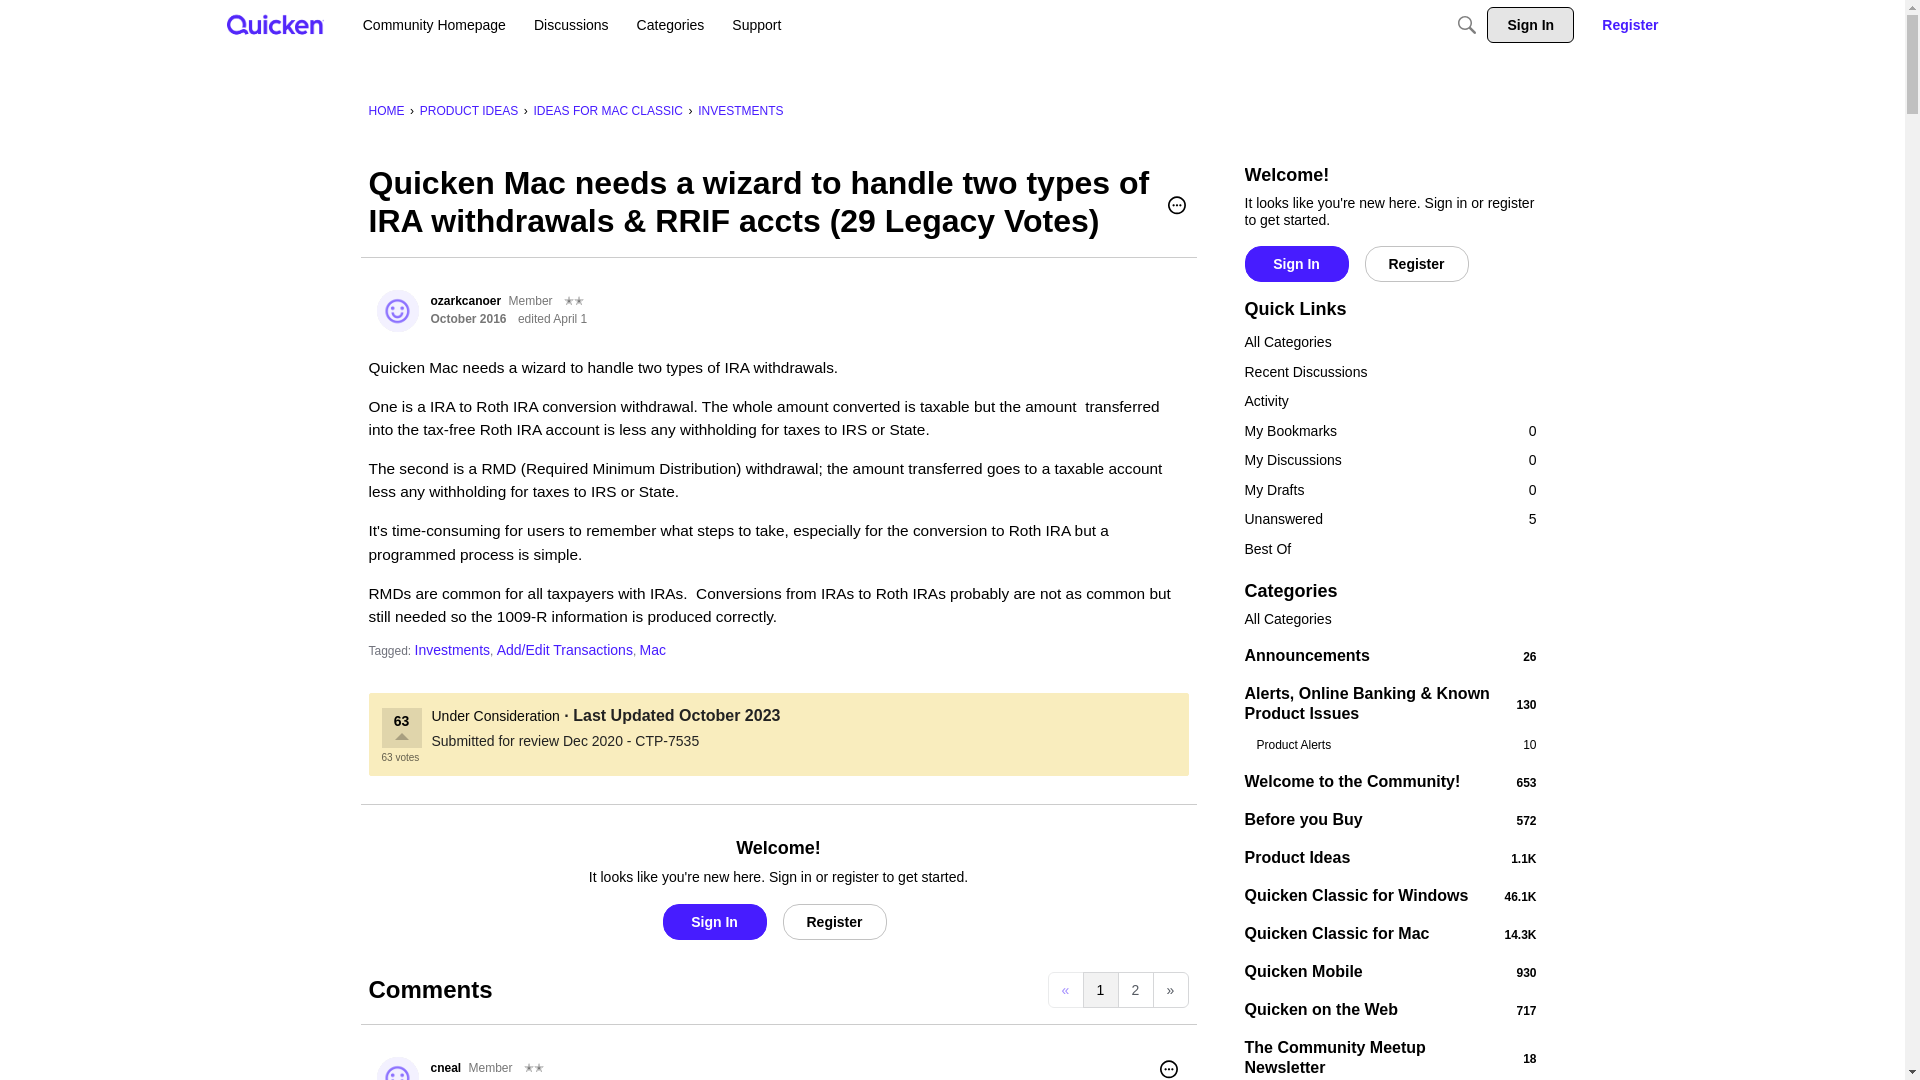  What do you see at coordinates (1530, 24) in the screenshot?
I see `Sign In` at bounding box center [1530, 24].